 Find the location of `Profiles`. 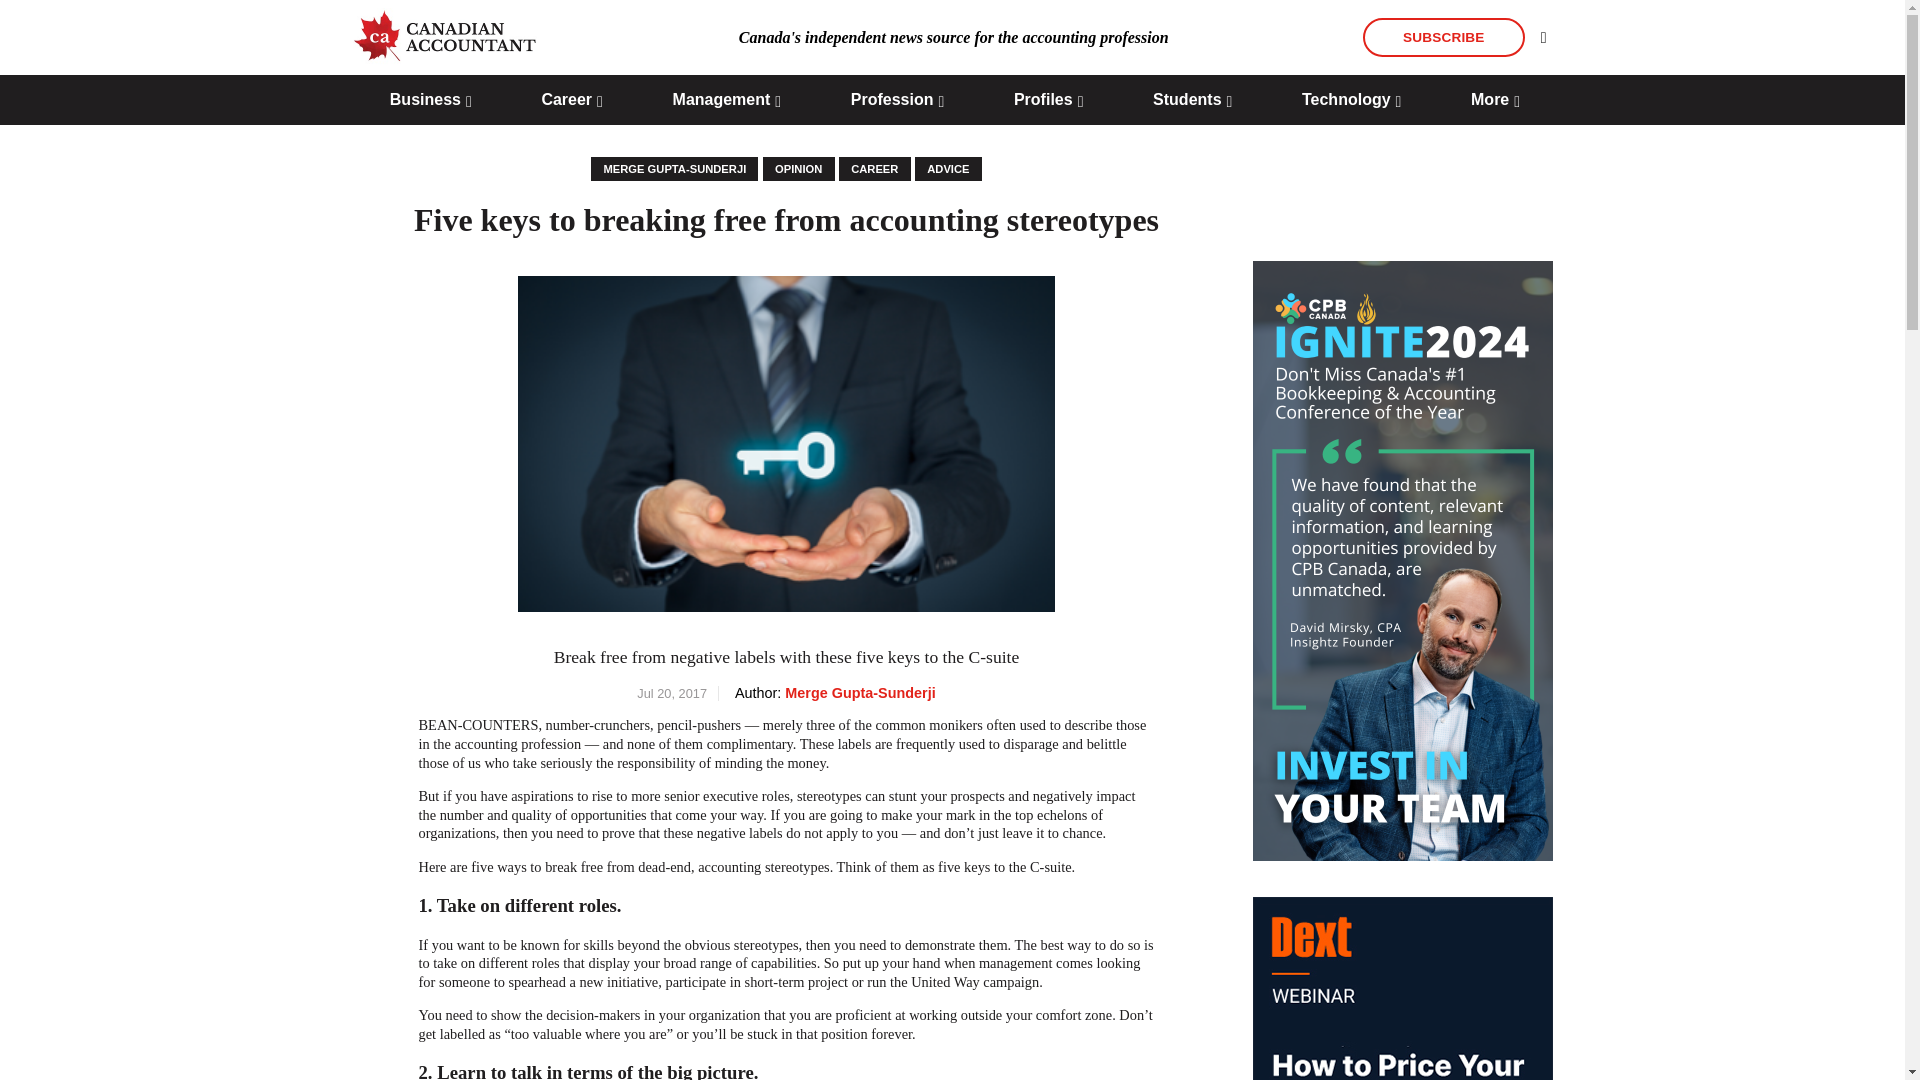

Profiles is located at coordinates (1048, 100).